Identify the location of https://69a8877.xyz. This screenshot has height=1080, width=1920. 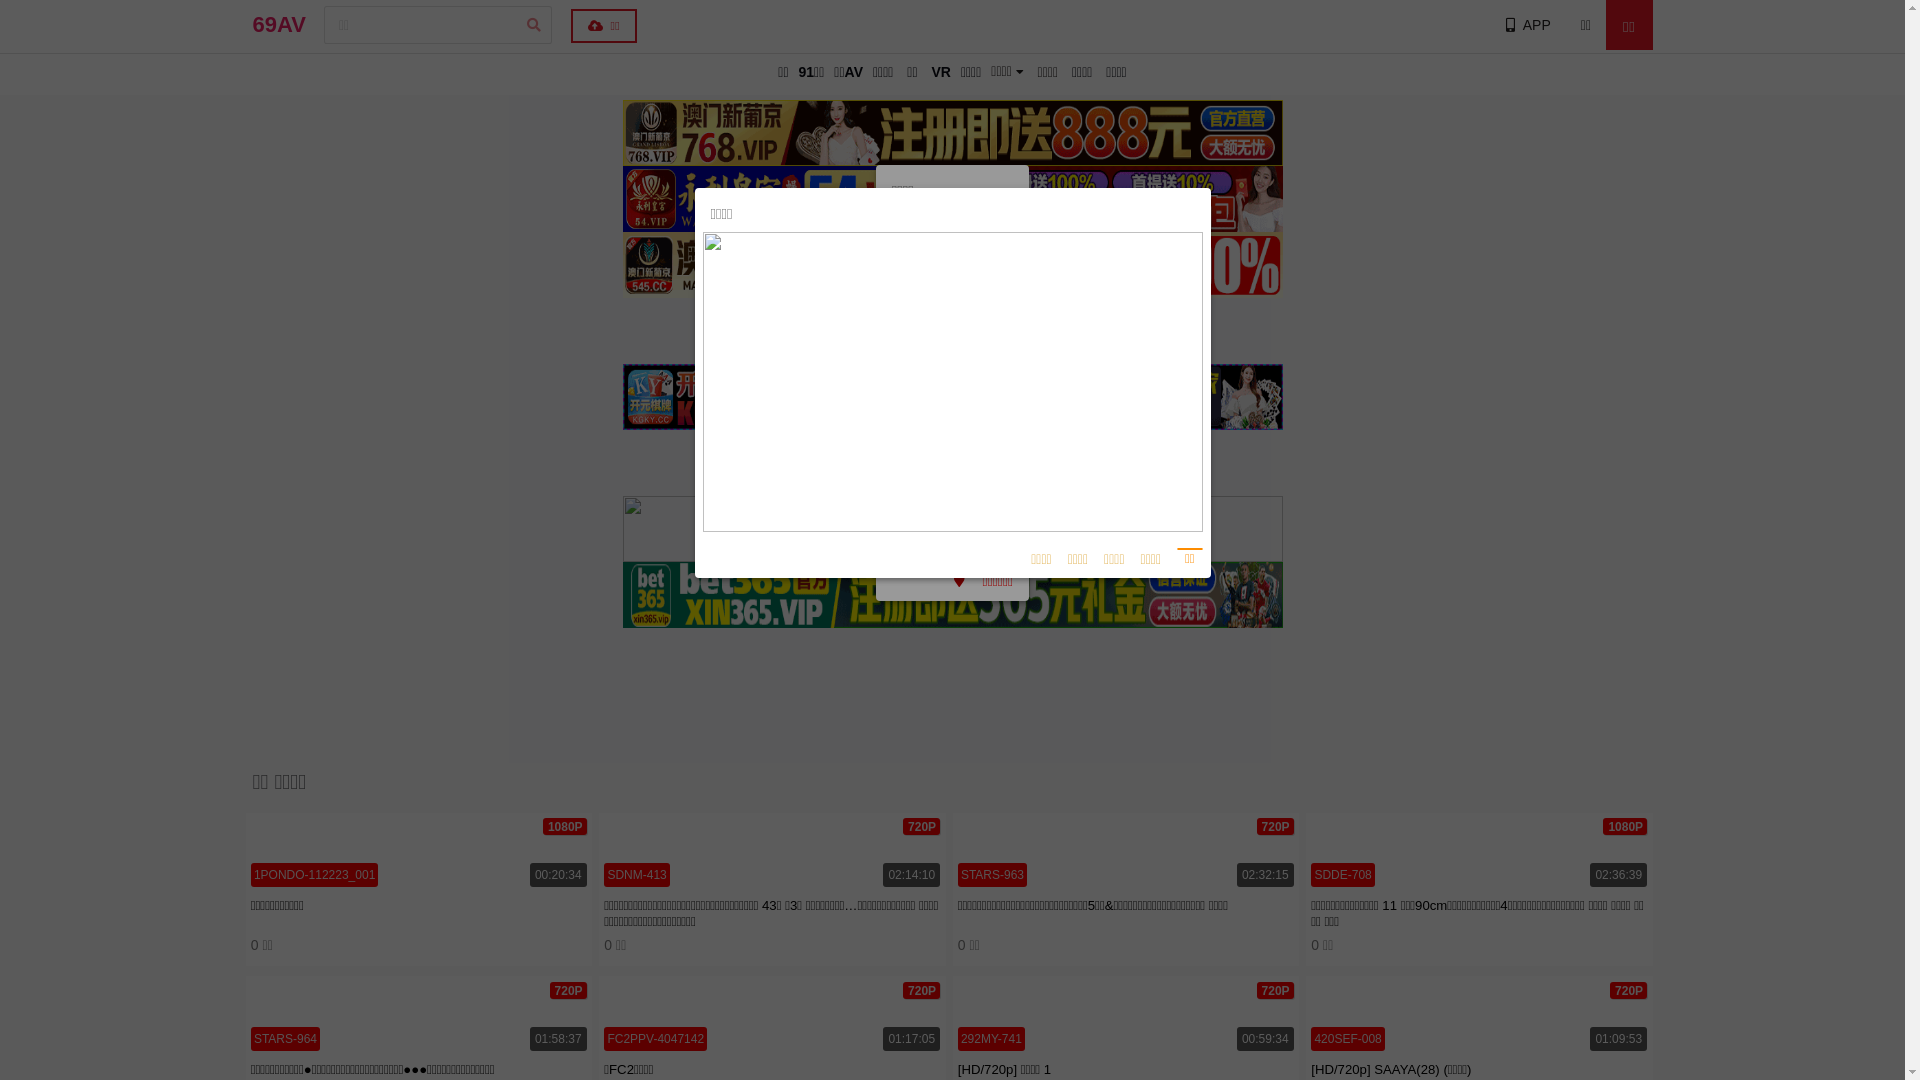
(952, 506).